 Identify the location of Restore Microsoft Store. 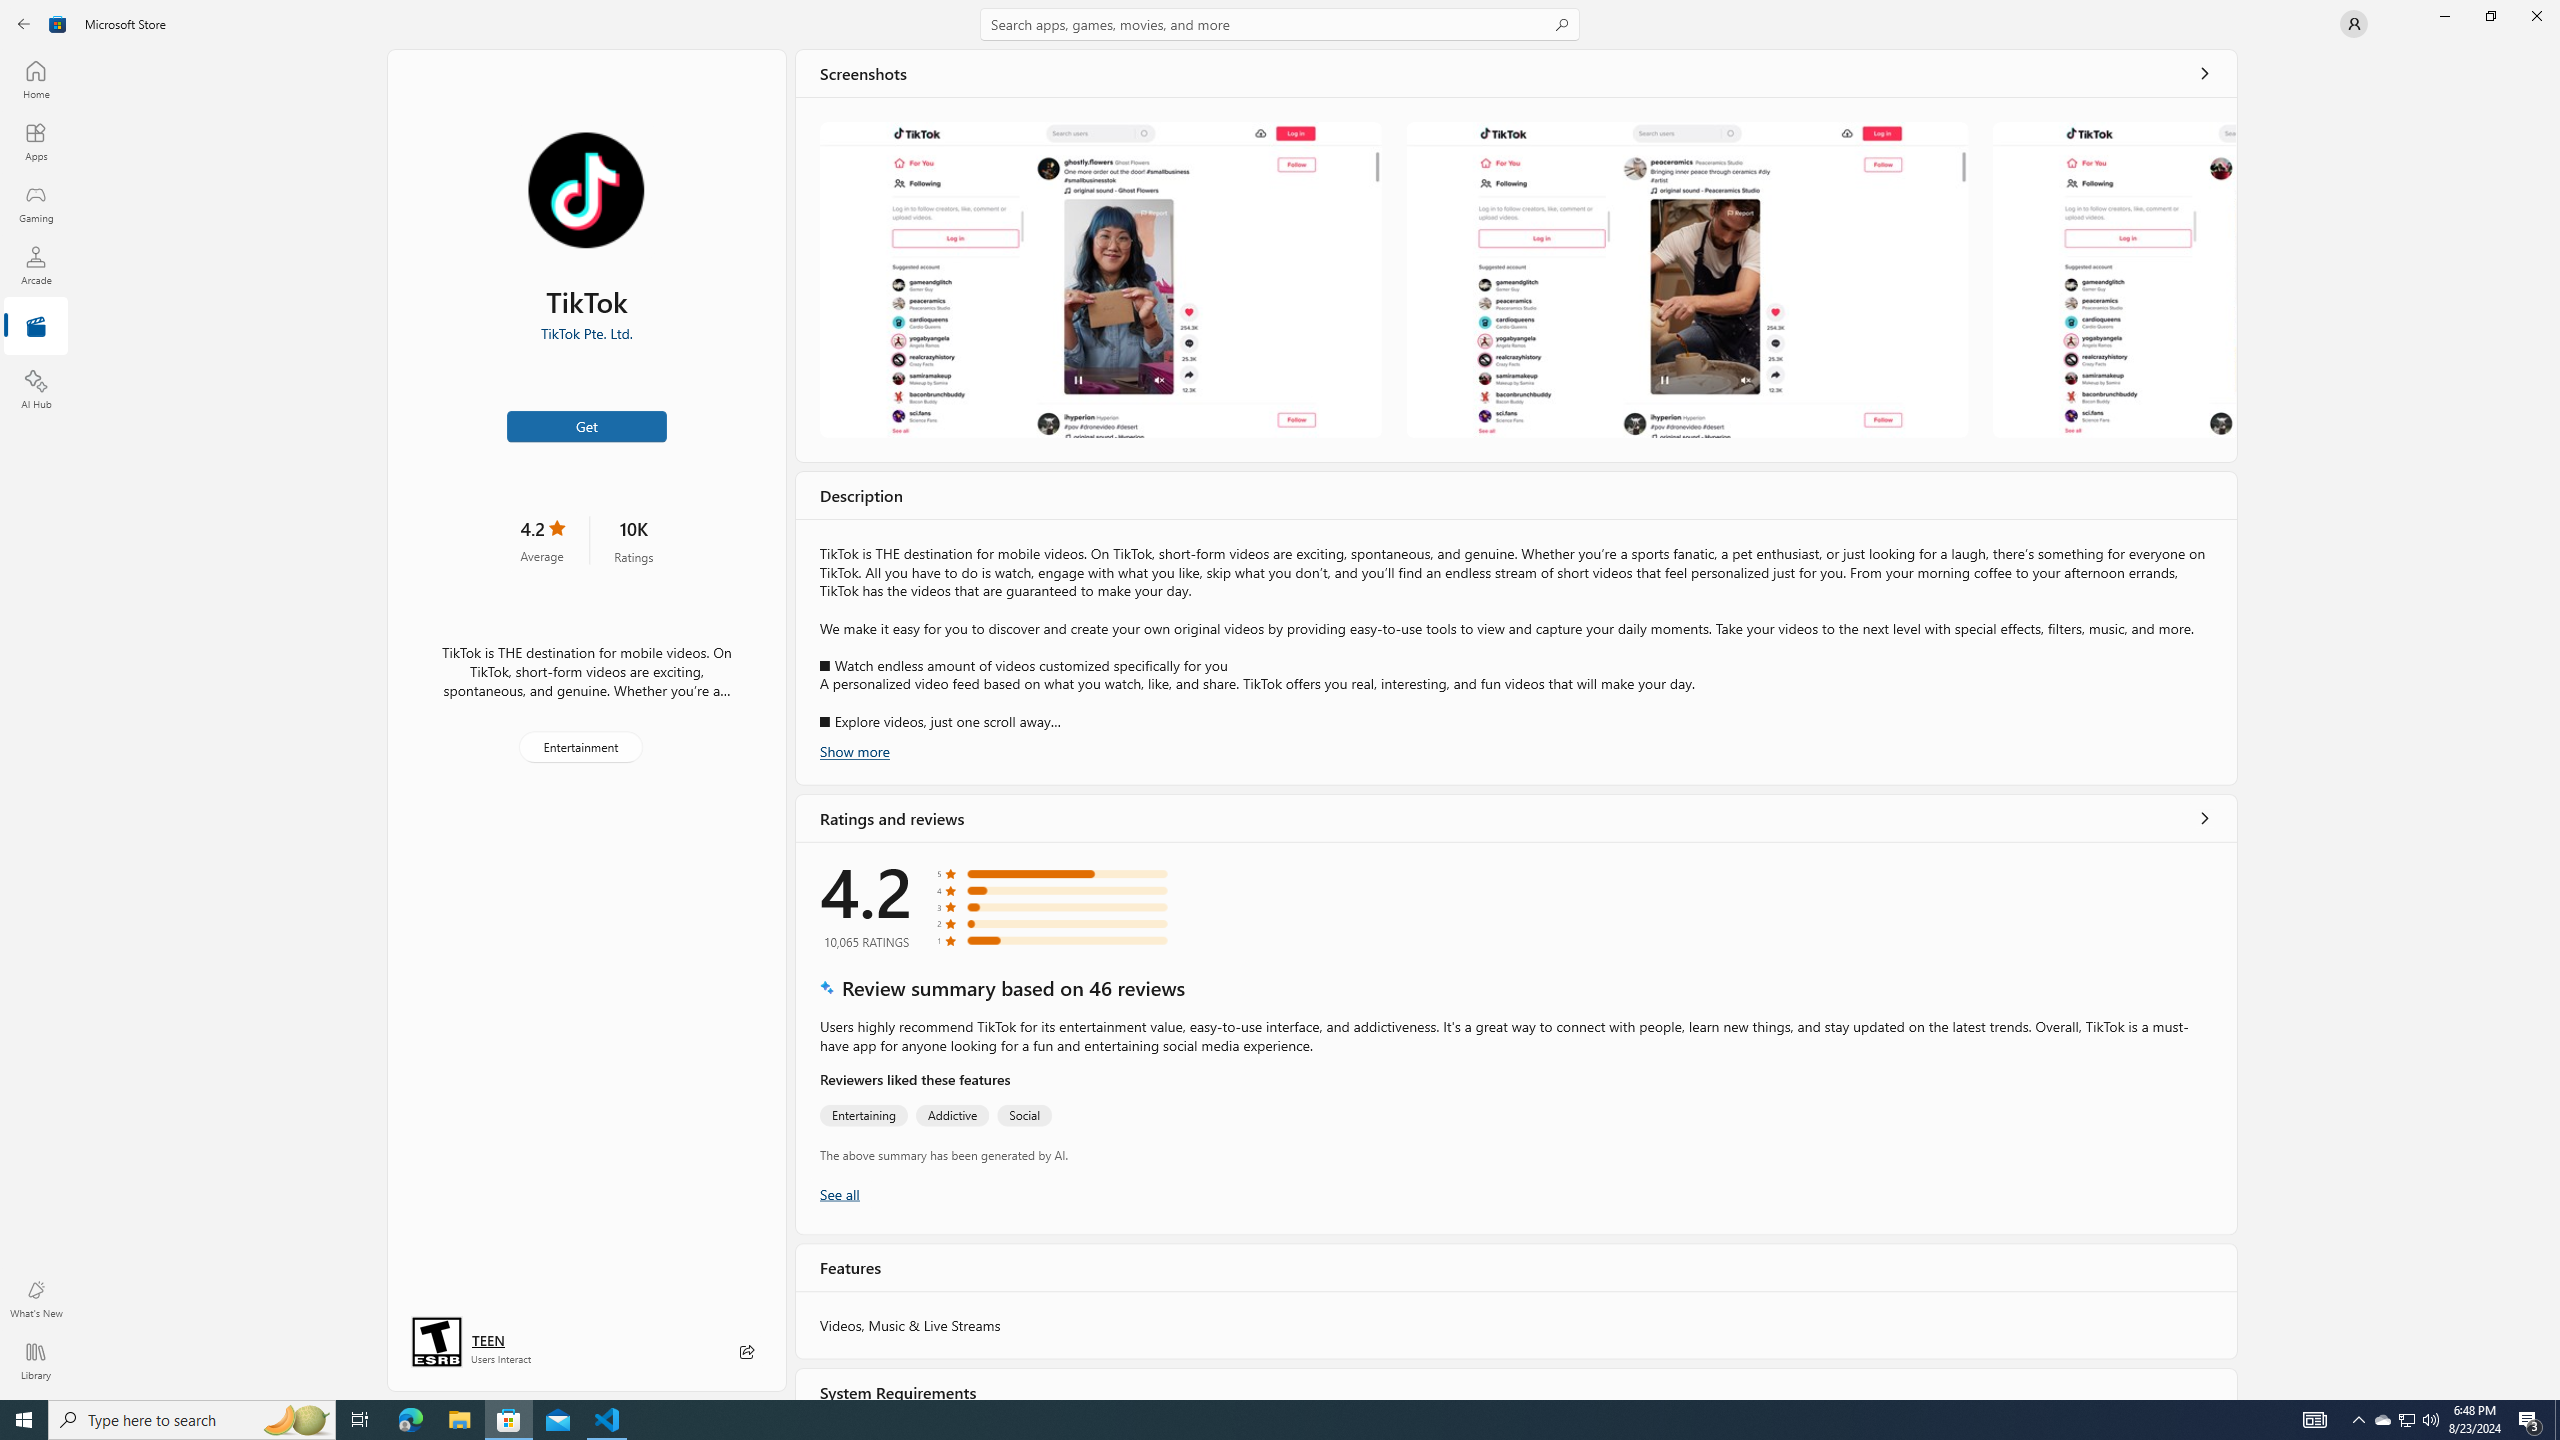
(2490, 16).